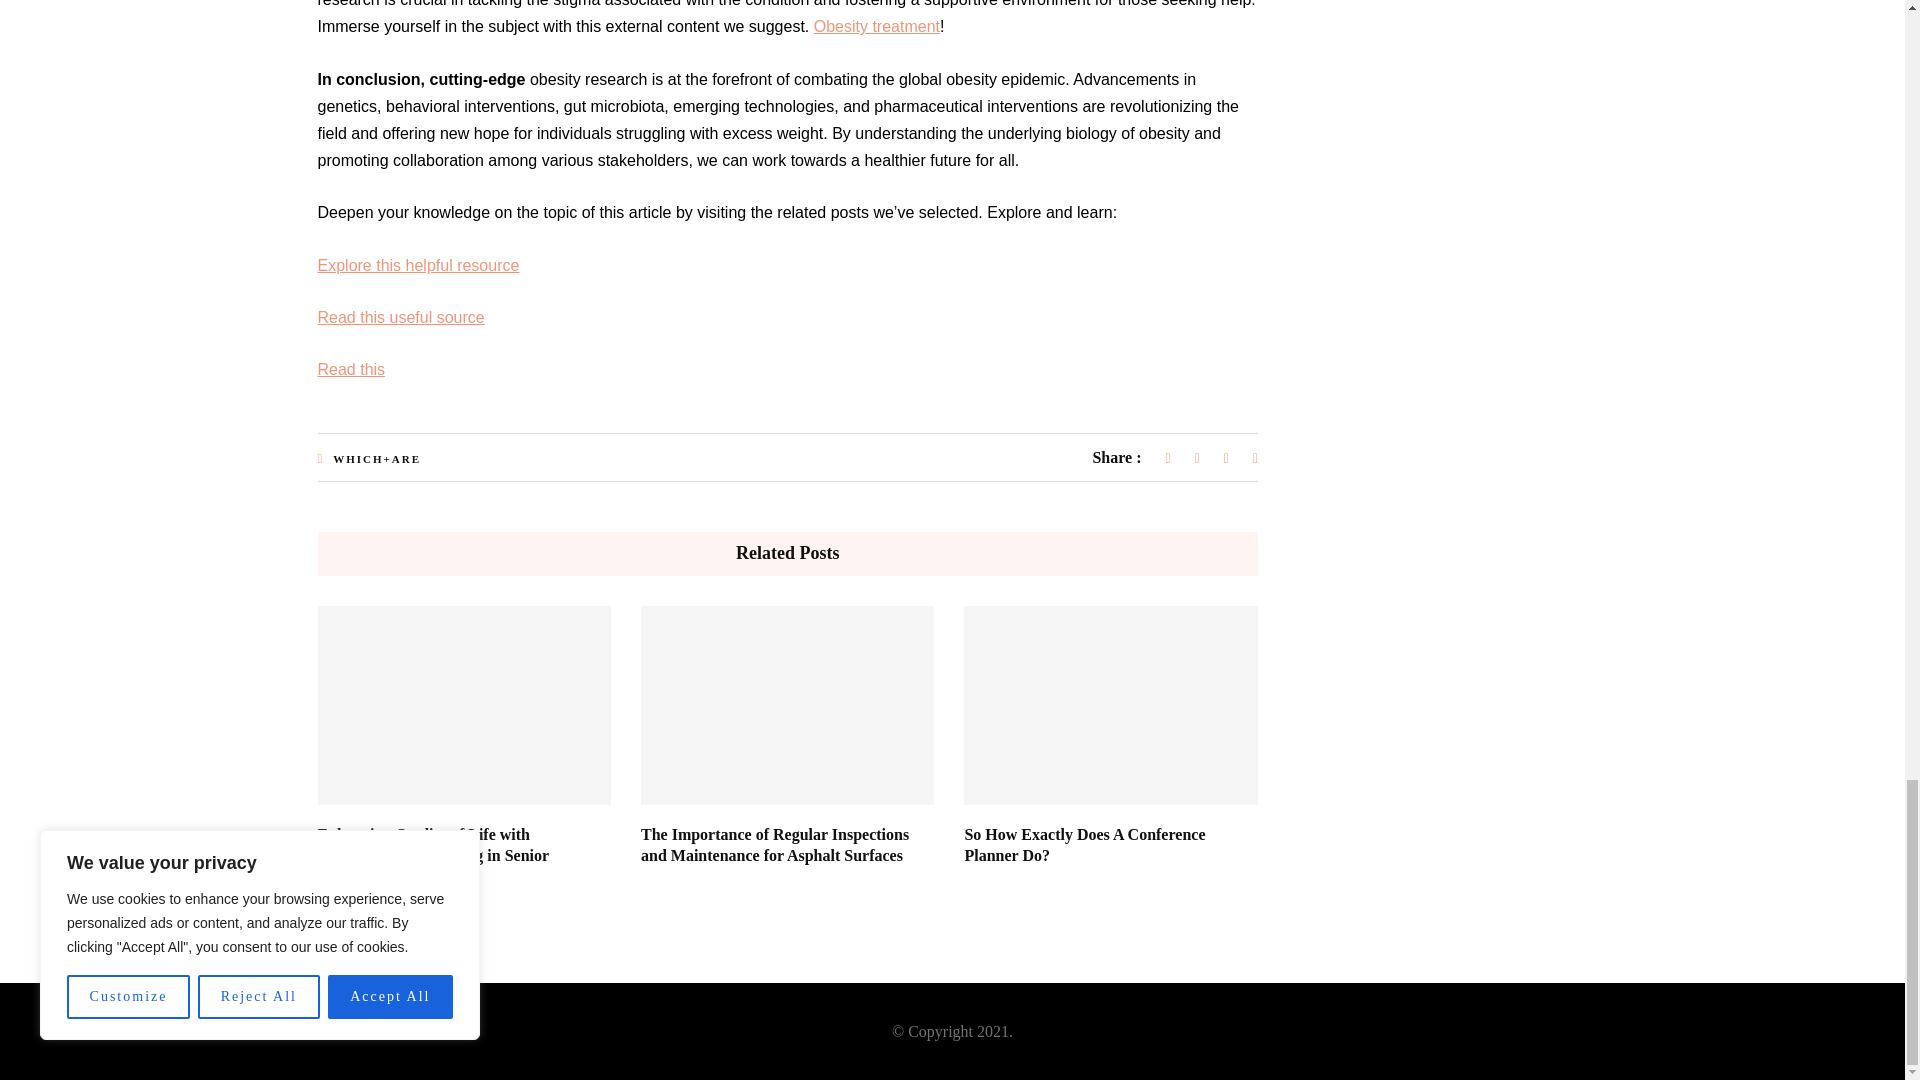 The height and width of the screenshot is (1080, 1920). Describe the element at coordinates (1084, 845) in the screenshot. I see `So How Exactly Does A Conference Planner Do?` at that location.